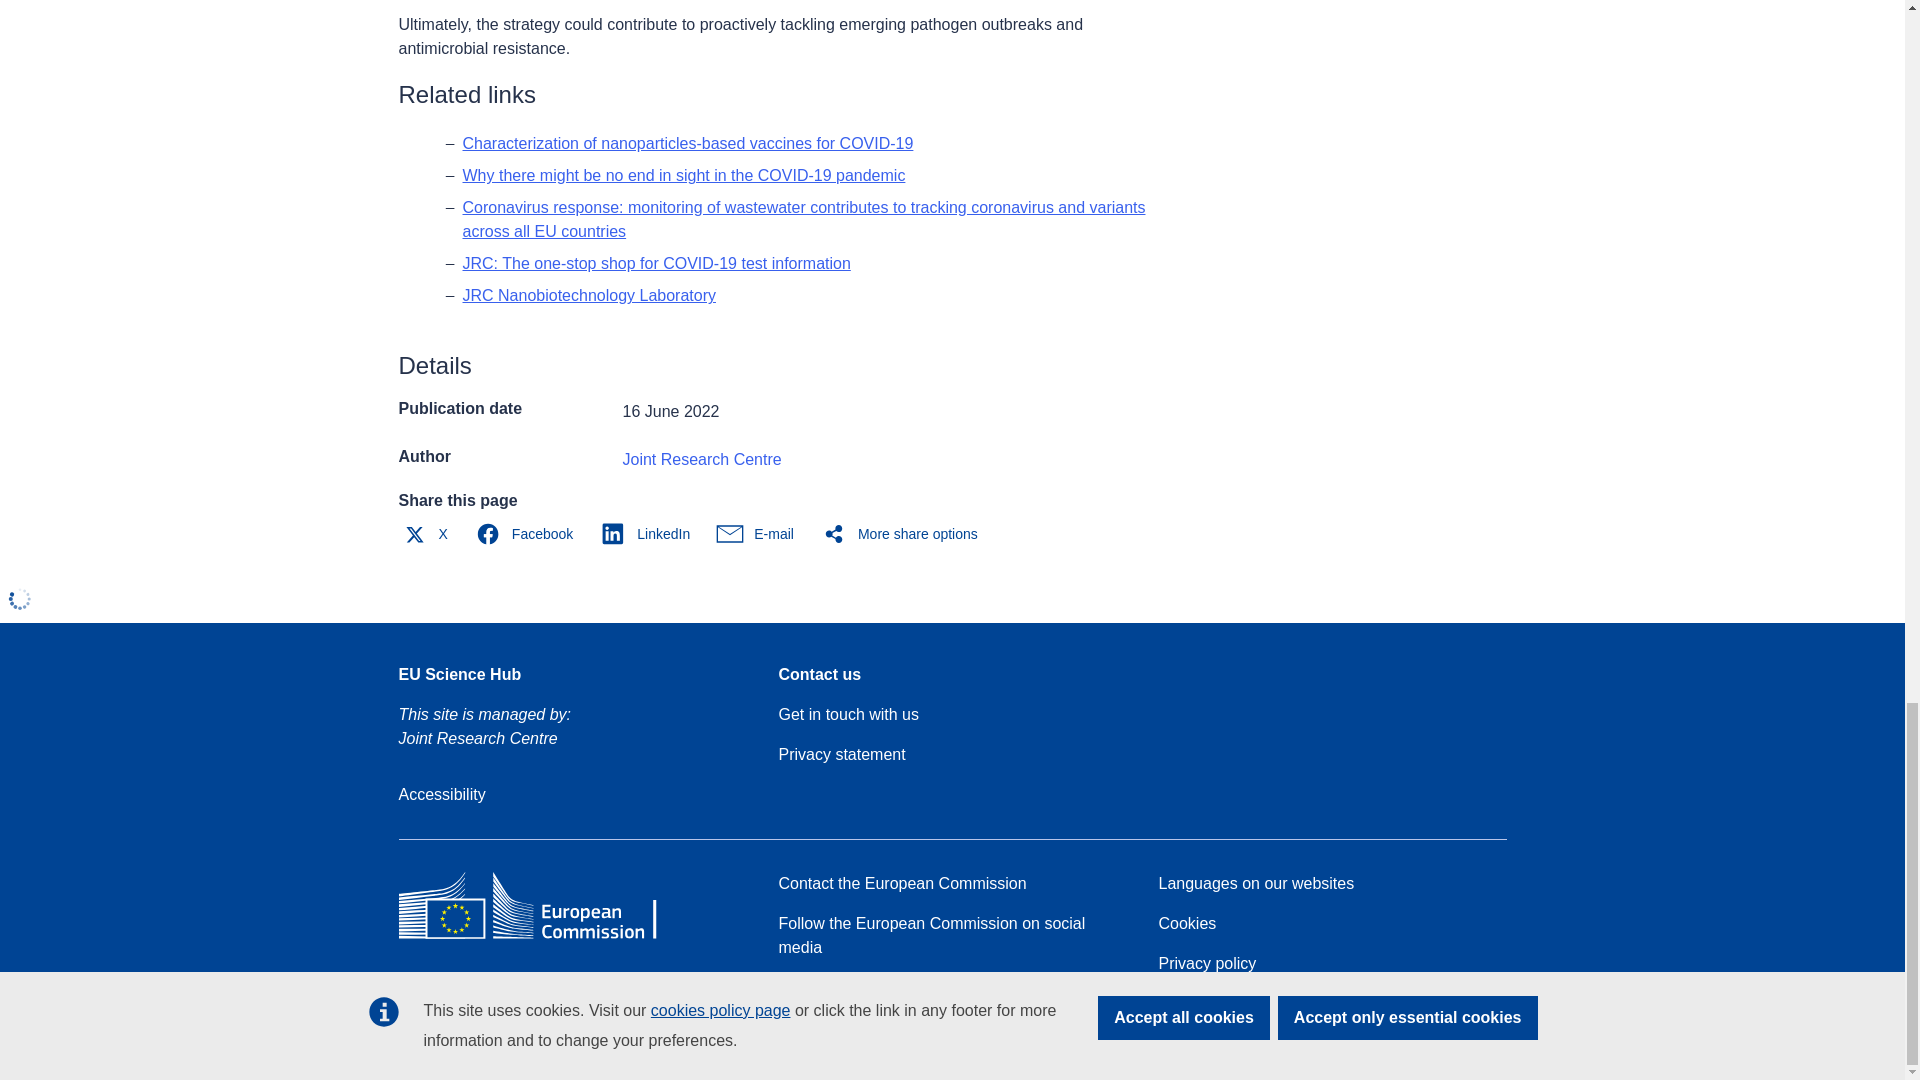  I want to click on JRC: The one-stop shop for COVID-19 test information, so click(656, 263).